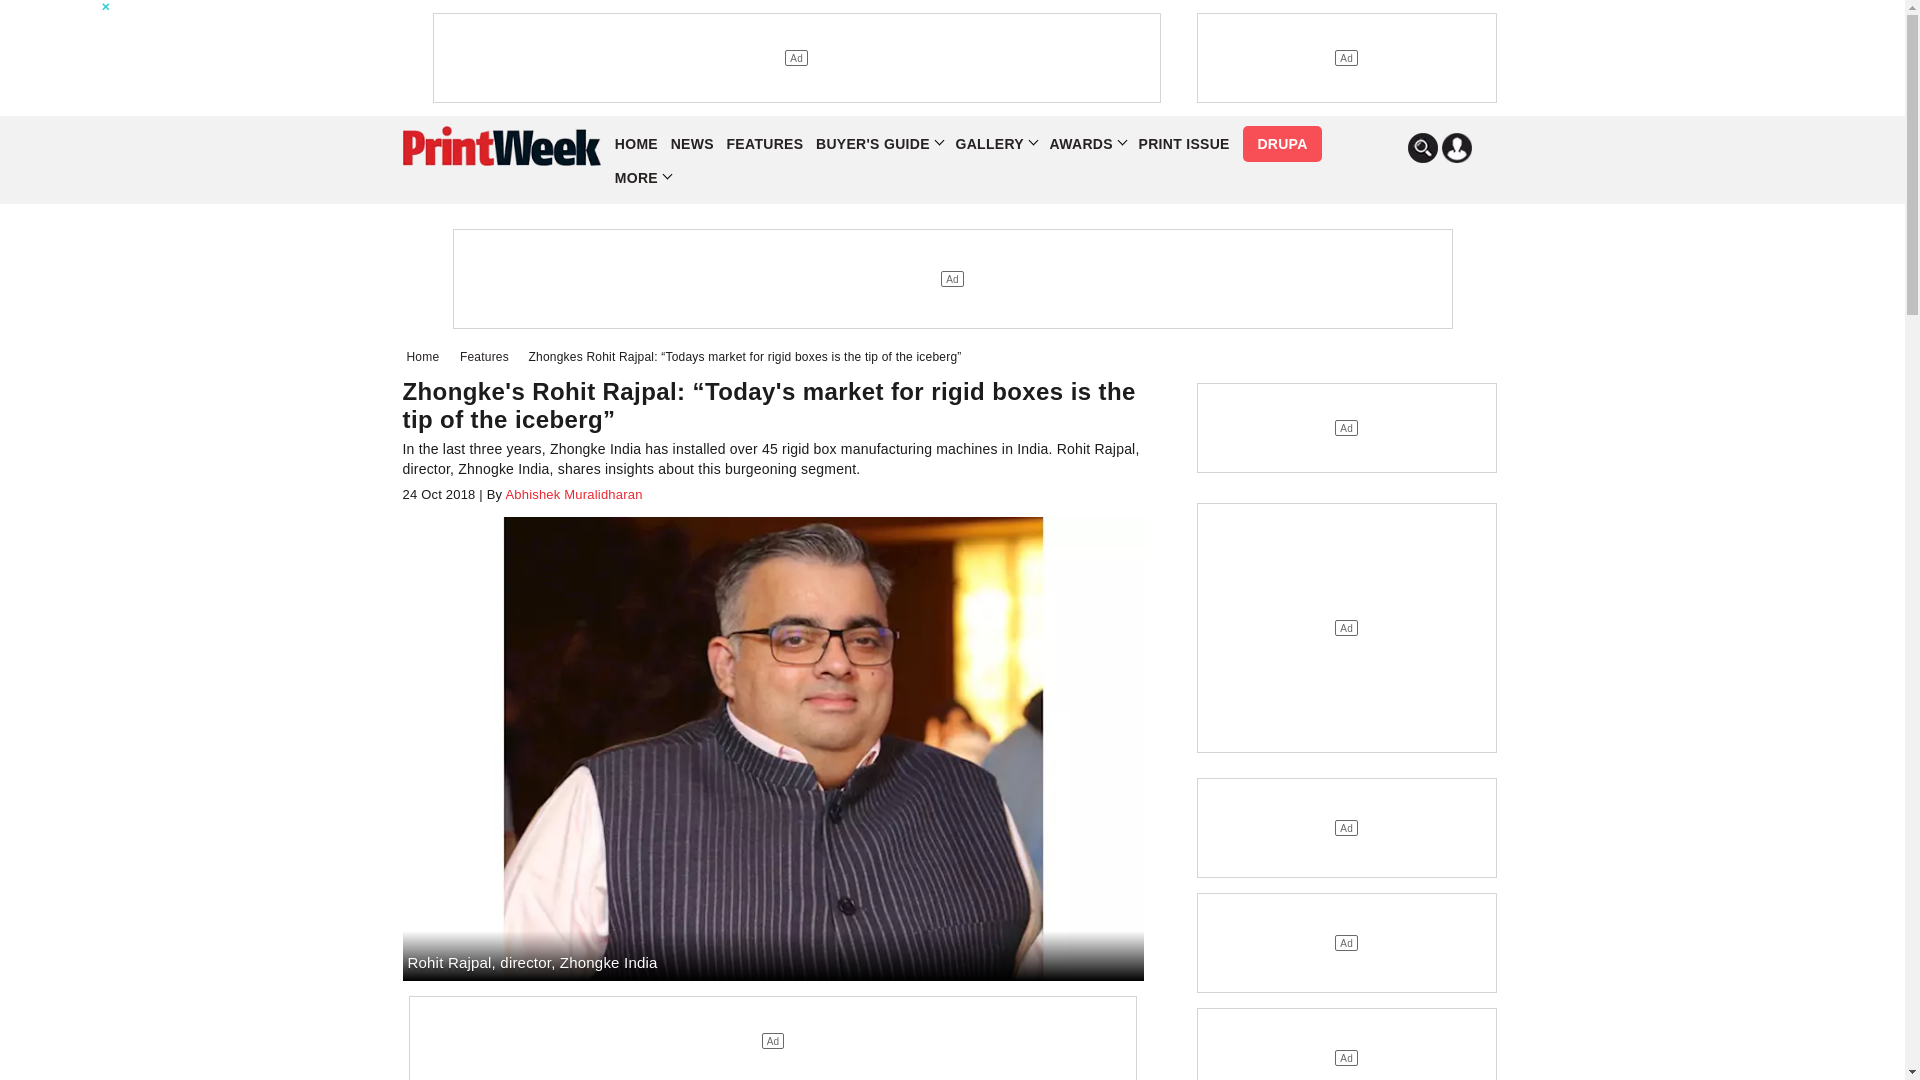 The height and width of the screenshot is (1080, 1920). I want to click on GALLERY, so click(995, 144).